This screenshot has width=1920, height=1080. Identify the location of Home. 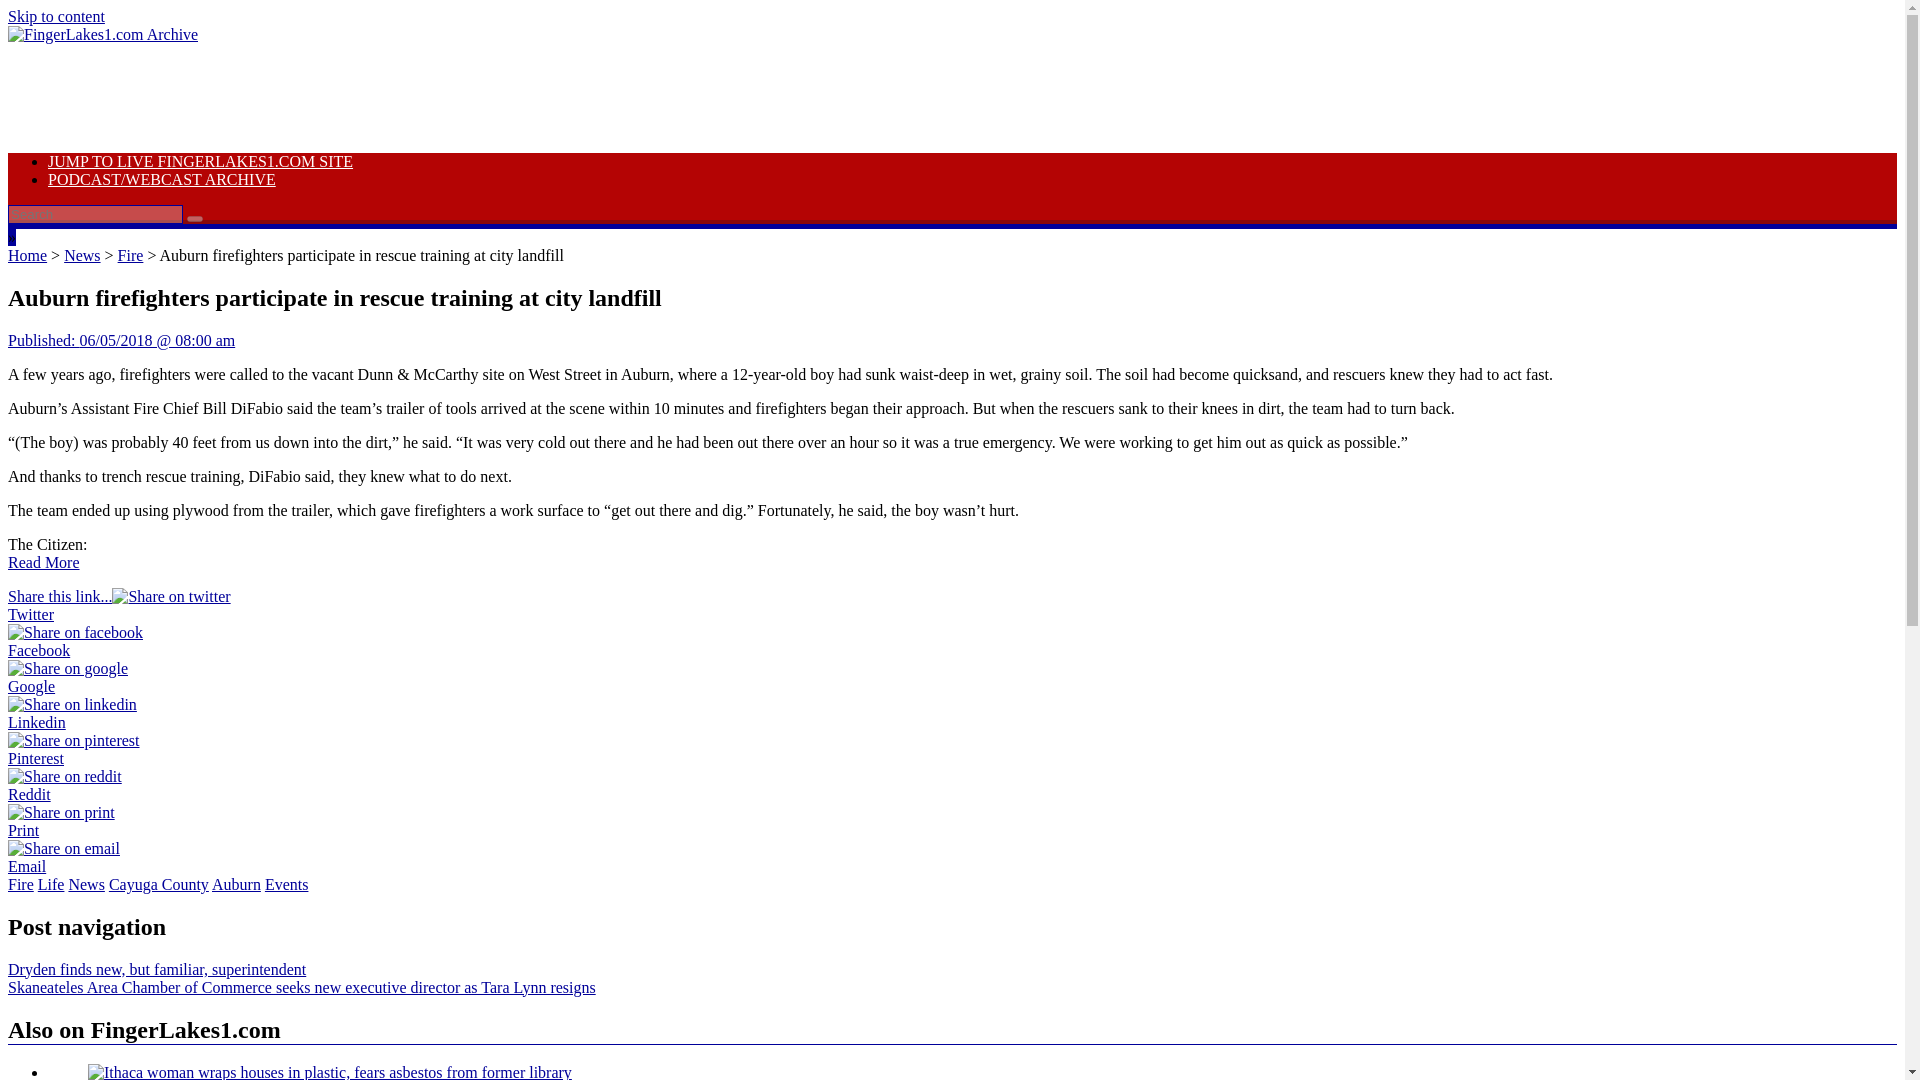
(26, 255).